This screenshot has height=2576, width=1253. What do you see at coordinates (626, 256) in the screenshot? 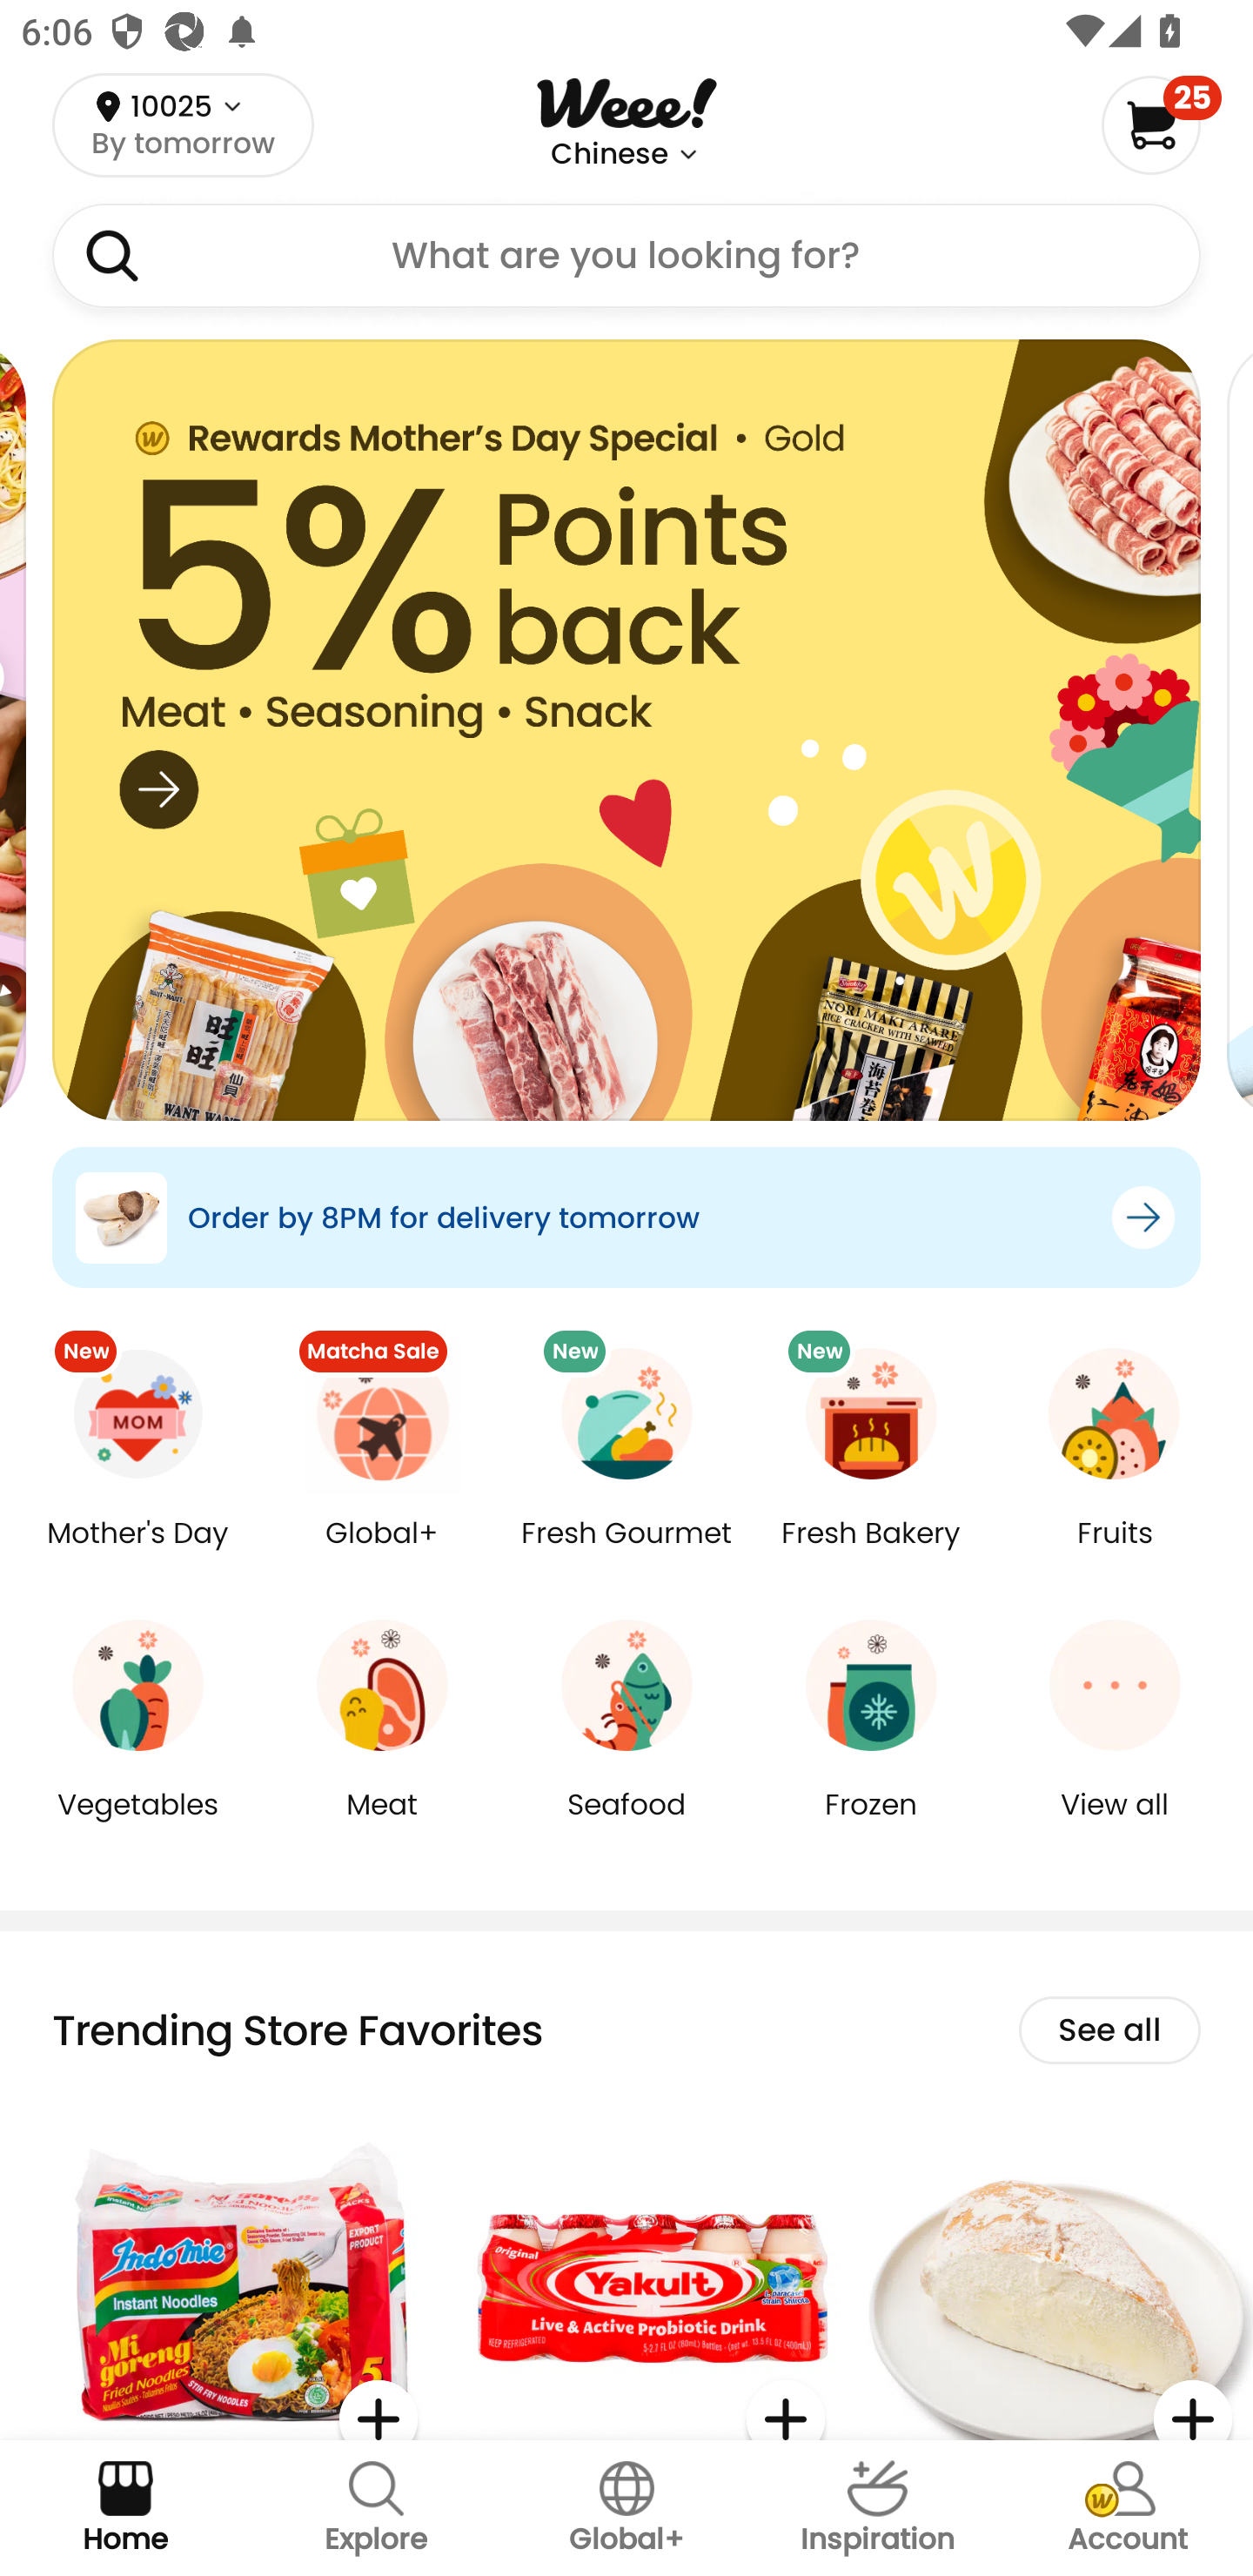
I see `What are you looking for?` at bounding box center [626, 256].